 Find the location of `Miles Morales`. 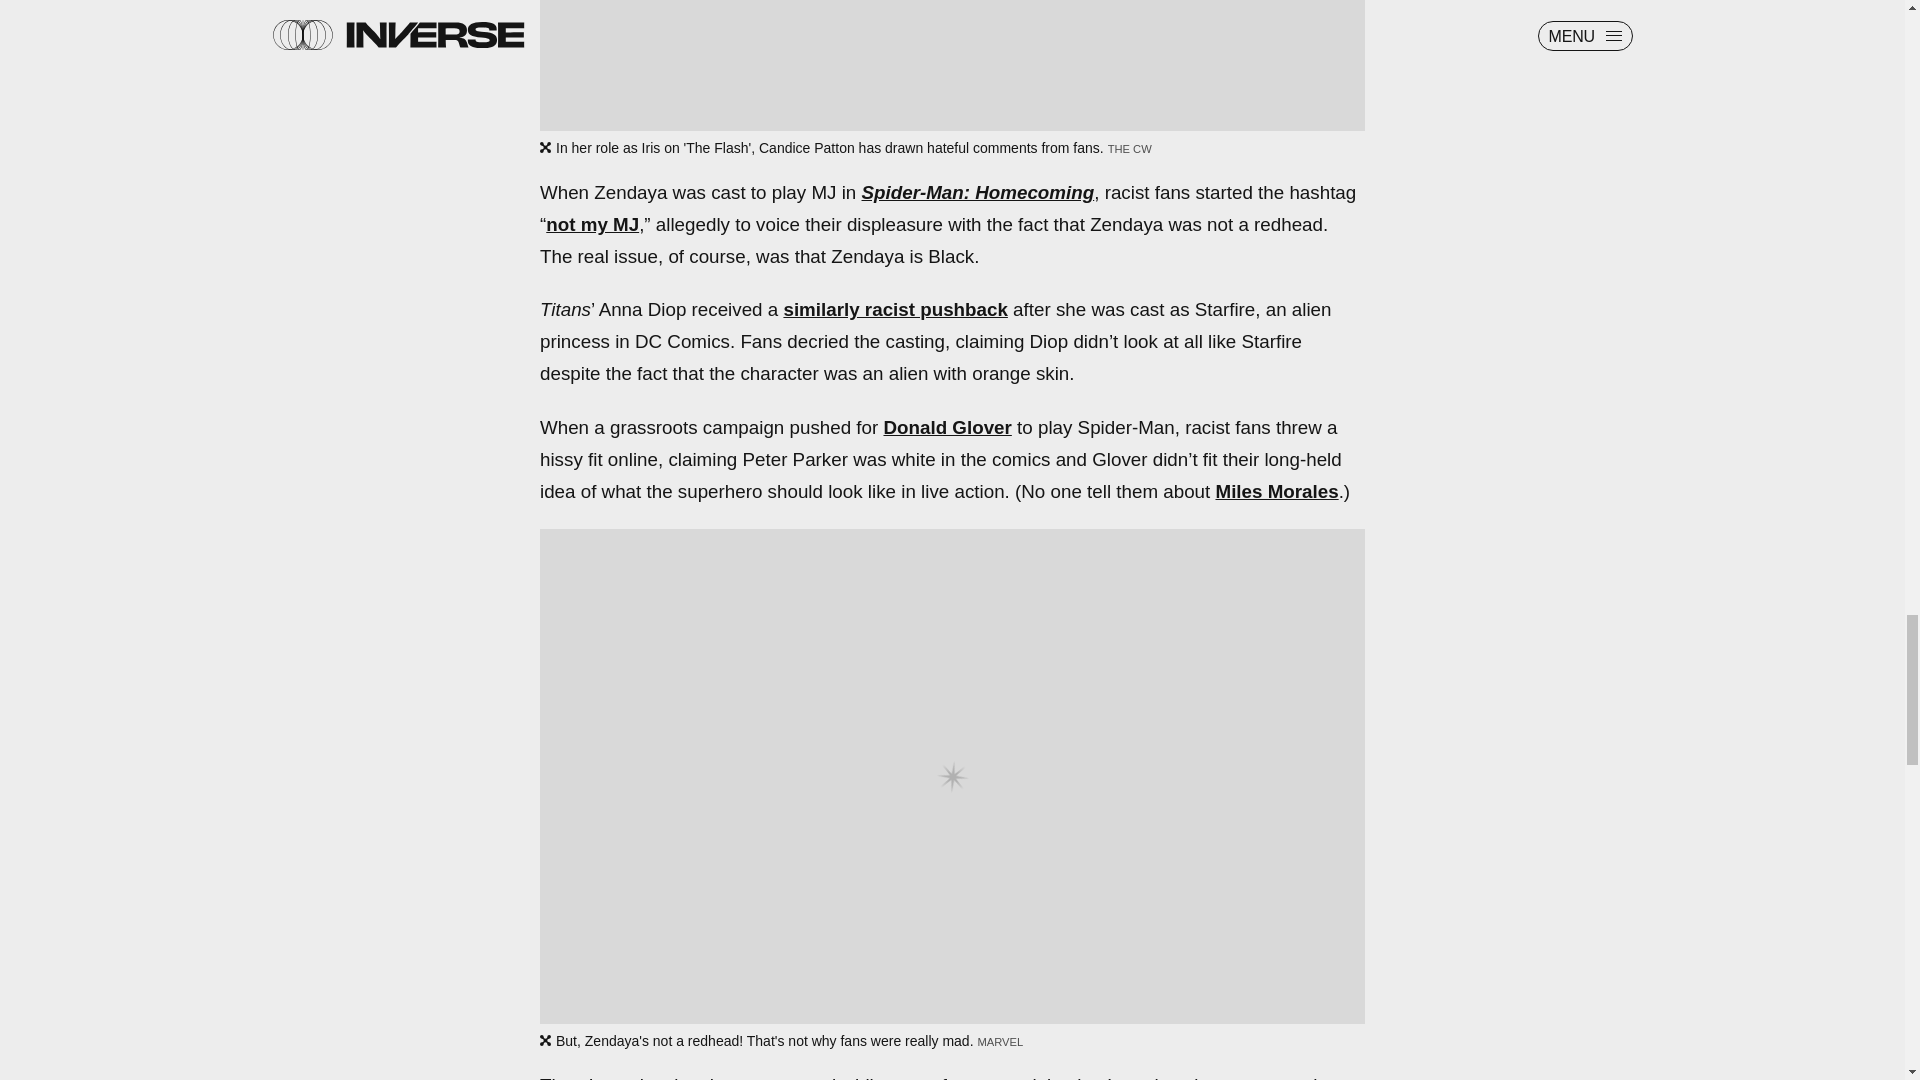

Miles Morales is located at coordinates (1276, 491).